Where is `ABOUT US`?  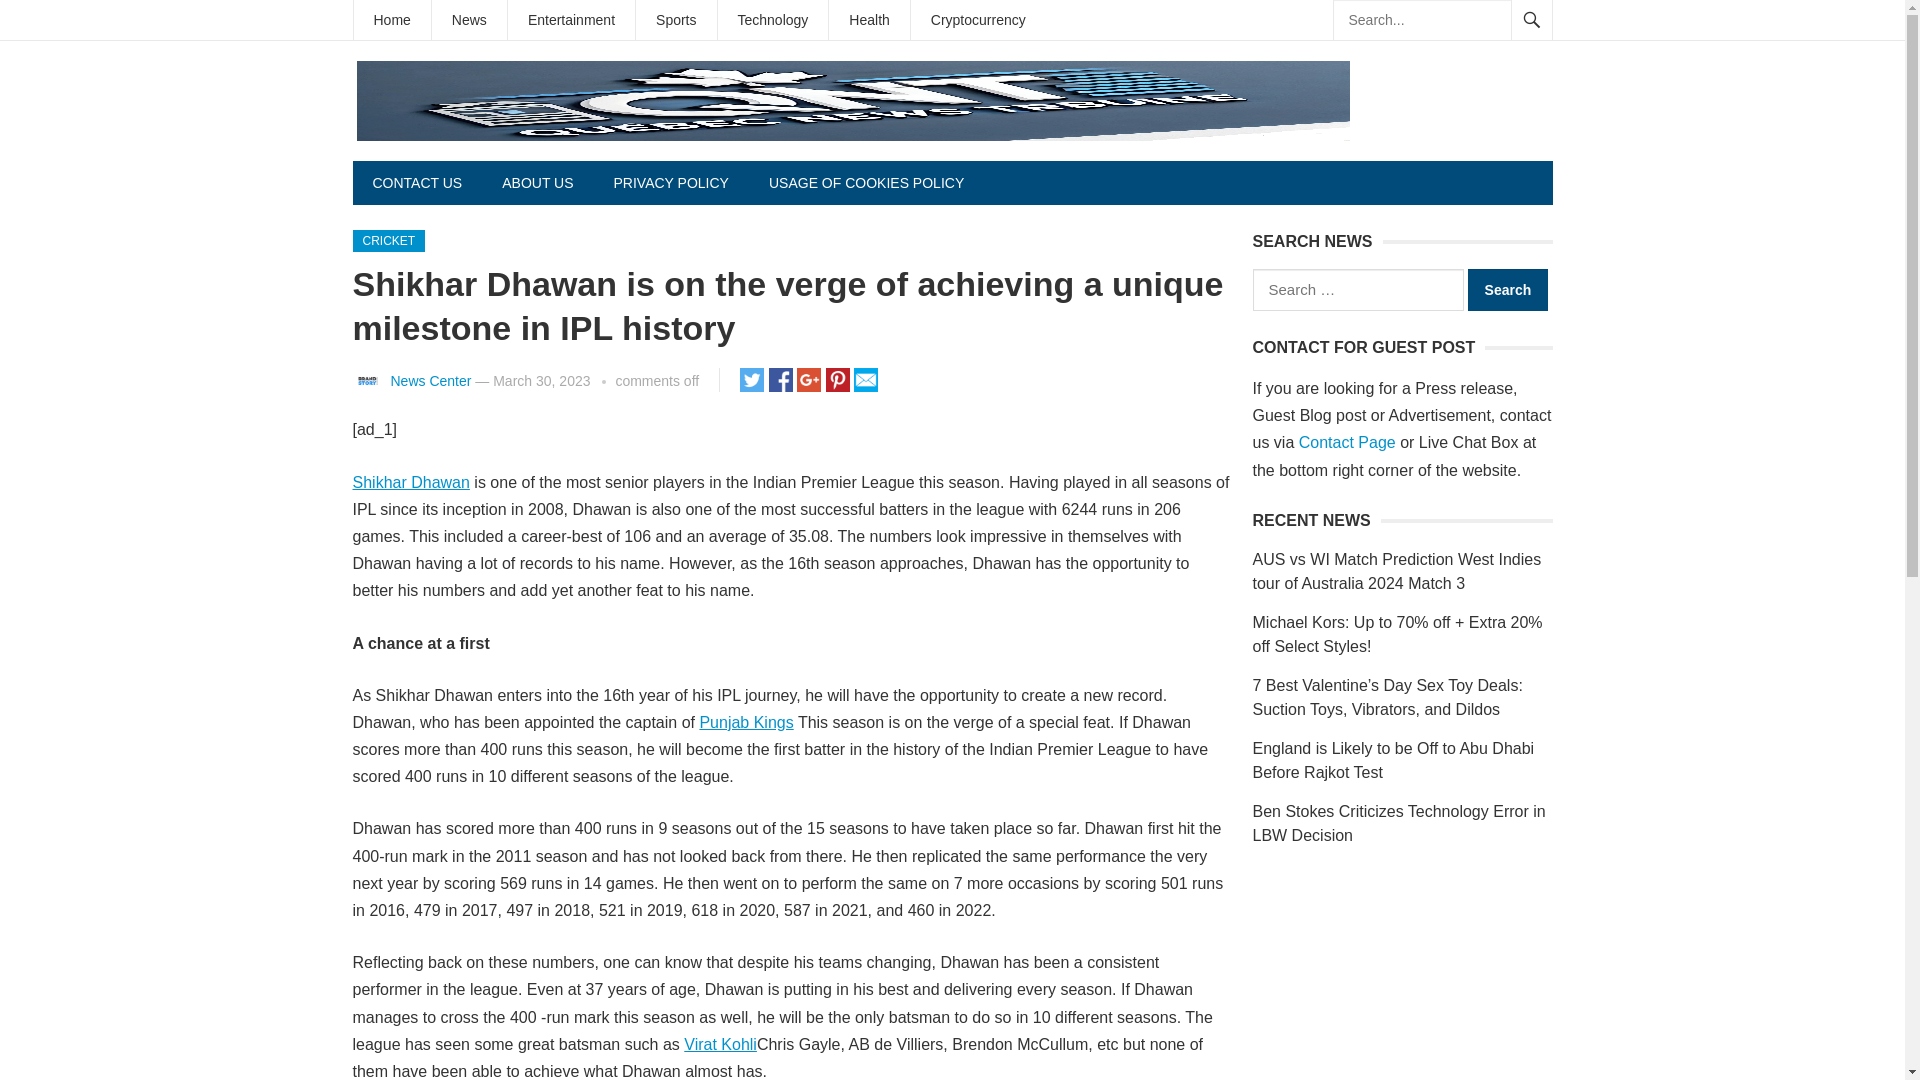
ABOUT US is located at coordinates (537, 182).